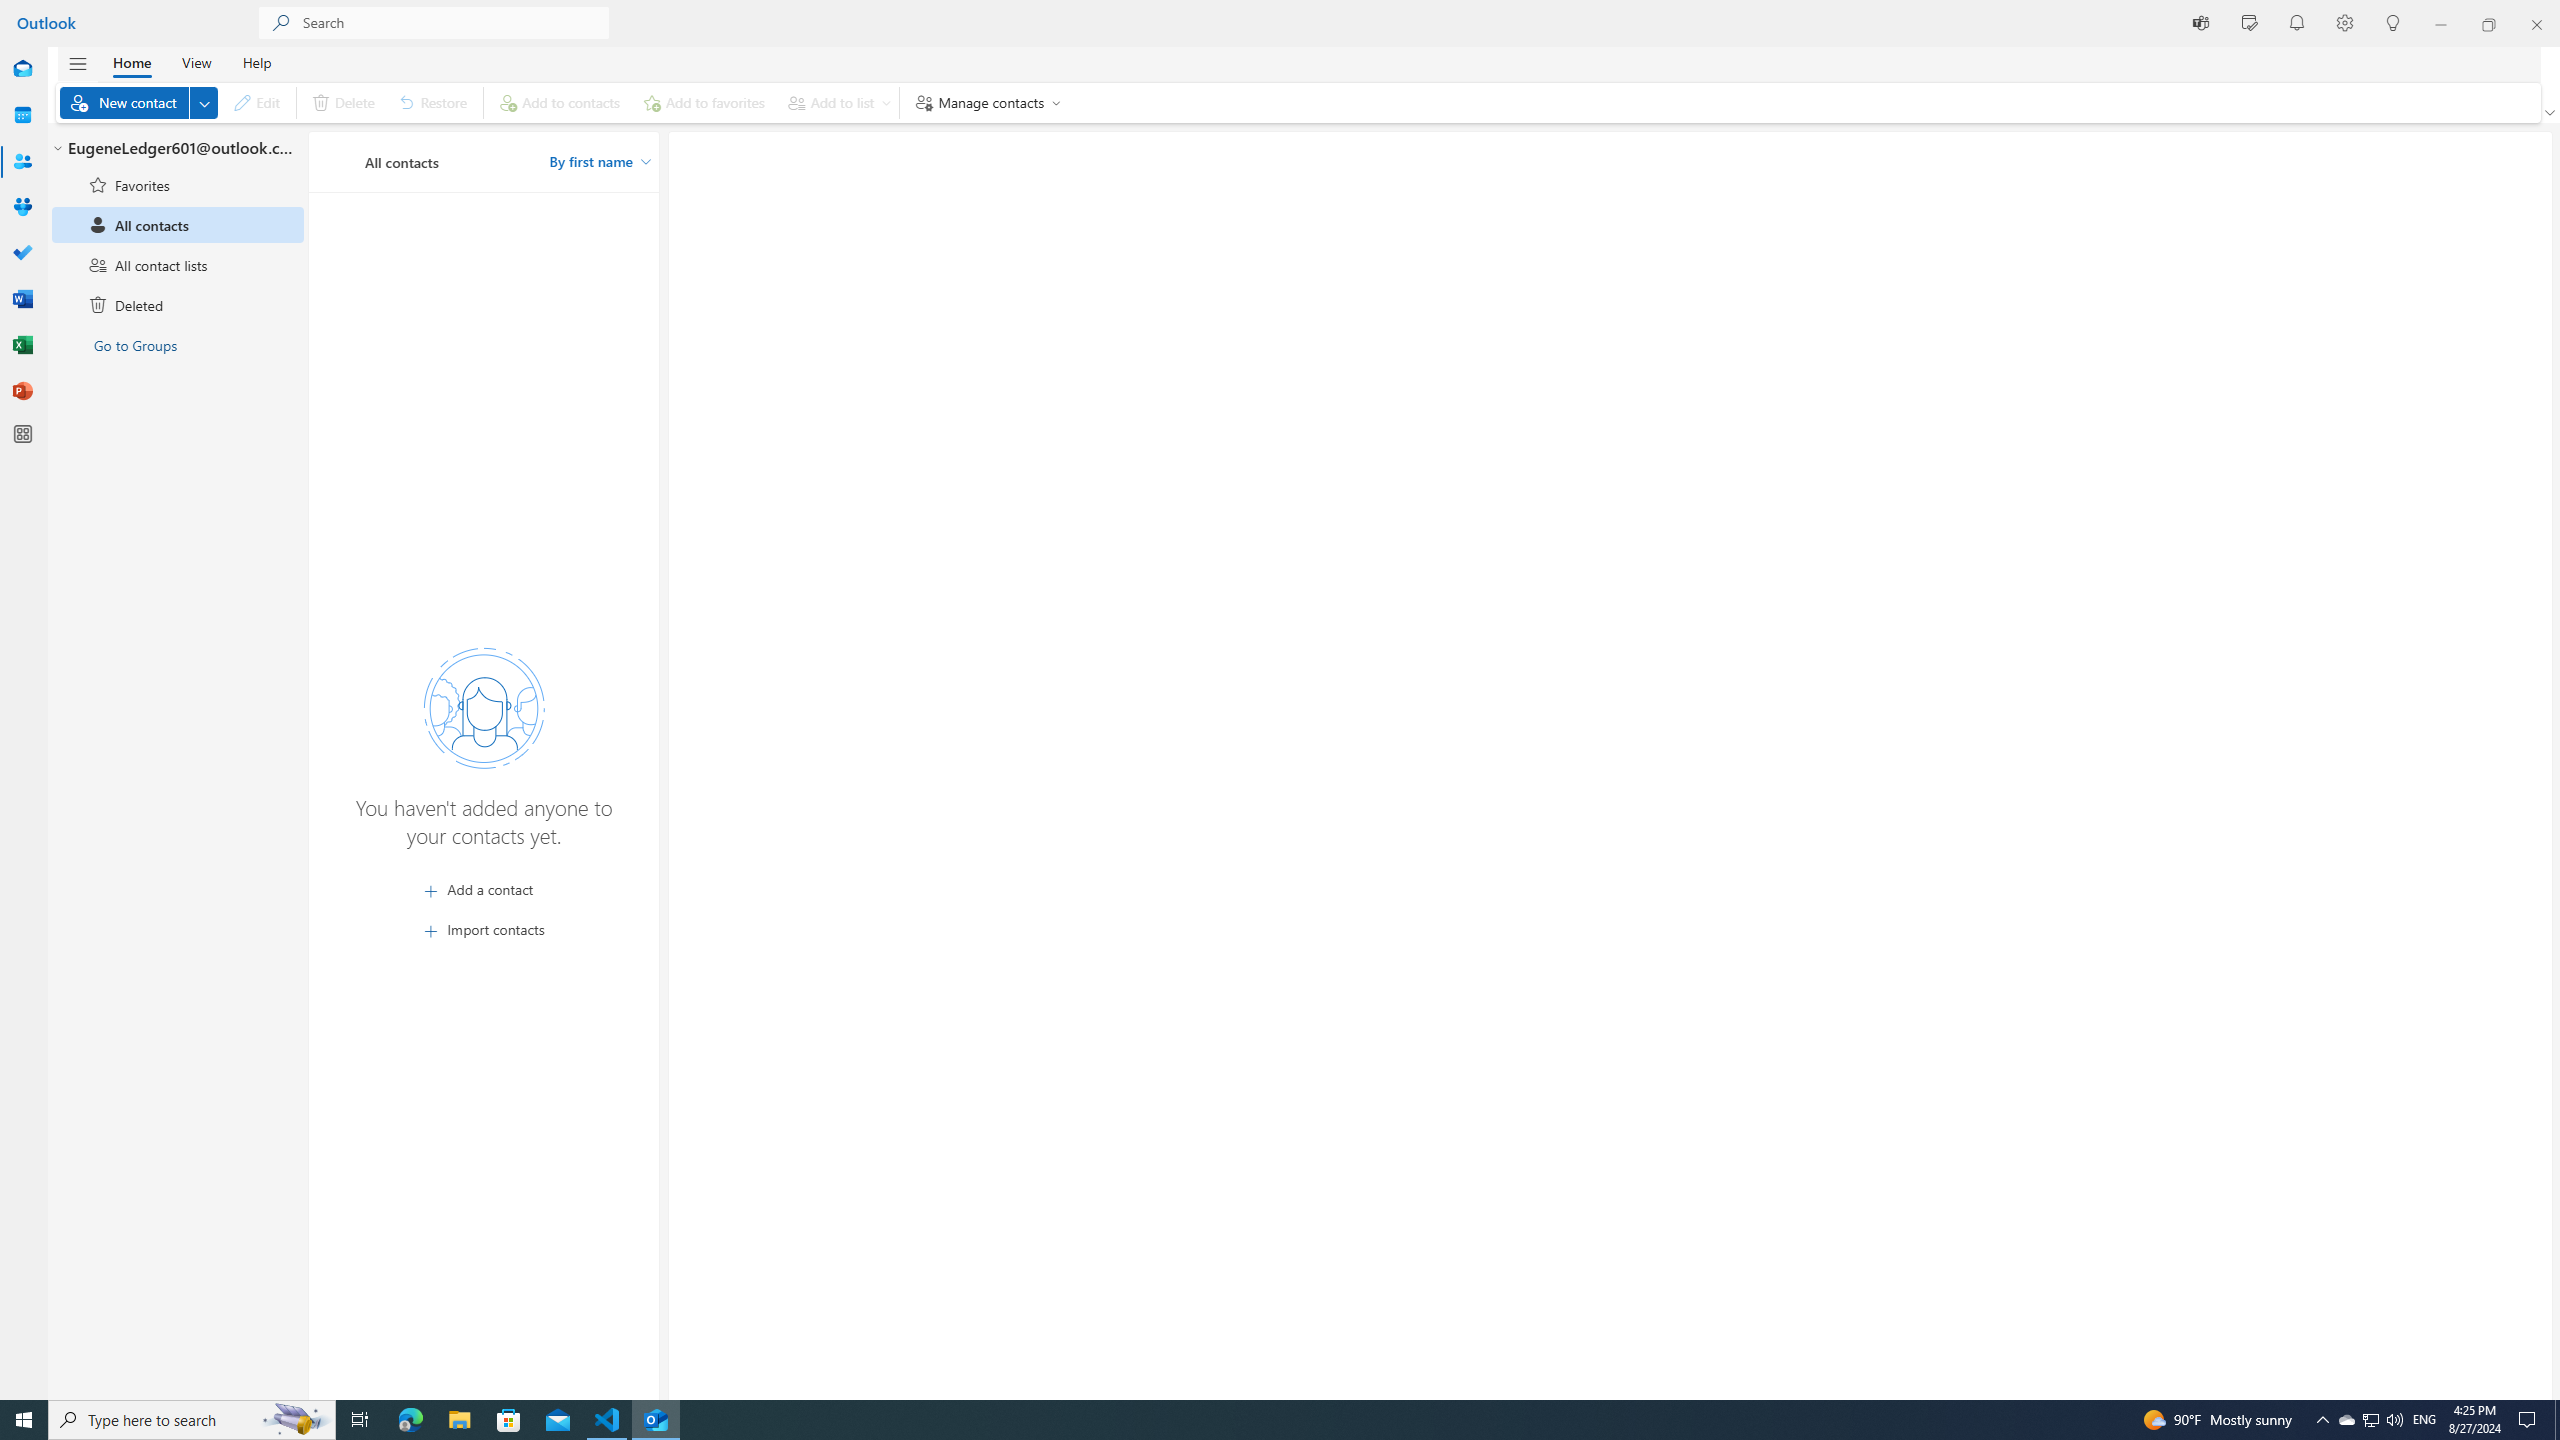 The image size is (2560, 1440). What do you see at coordinates (2551, 112) in the screenshot?
I see `Ribbon display options` at bounding box center [2551, 112].